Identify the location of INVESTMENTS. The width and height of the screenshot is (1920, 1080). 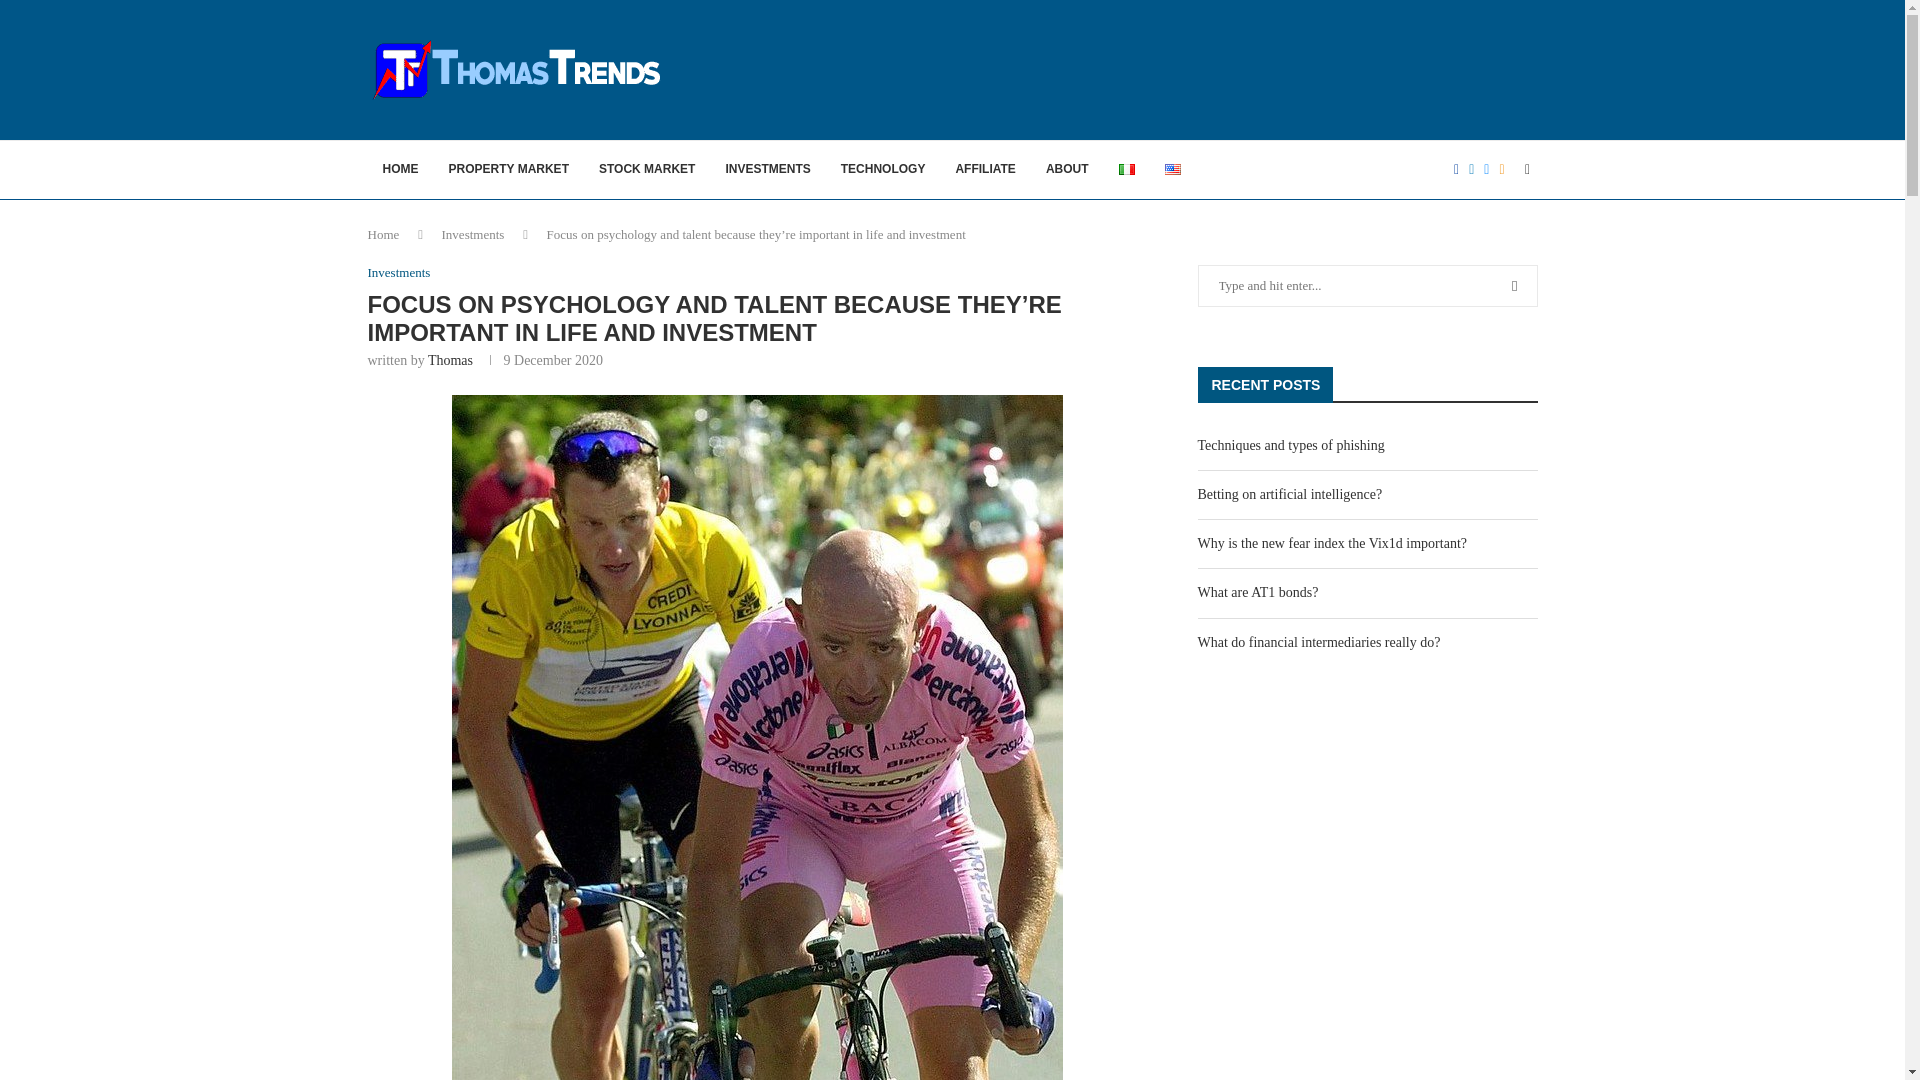
(768, 170).